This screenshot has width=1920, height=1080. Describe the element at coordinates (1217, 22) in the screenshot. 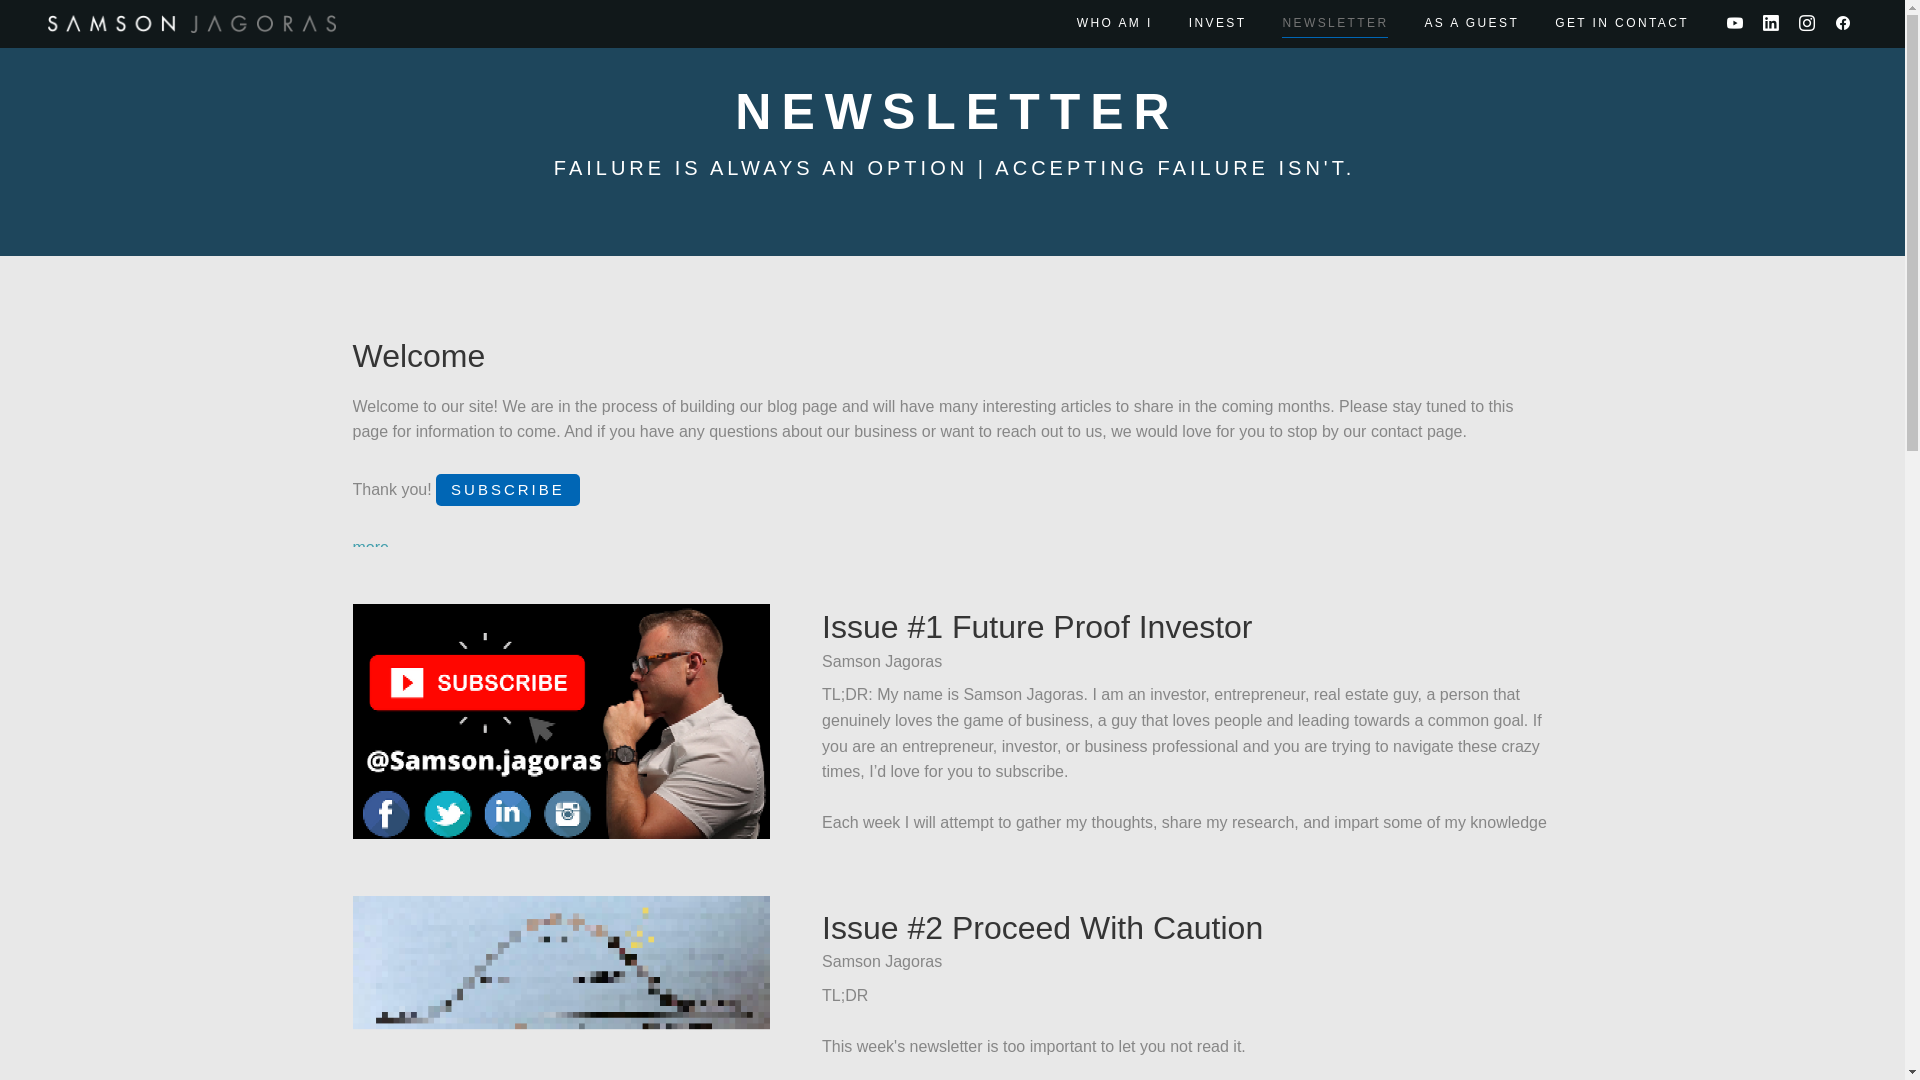

I see `INVEST` at that location.